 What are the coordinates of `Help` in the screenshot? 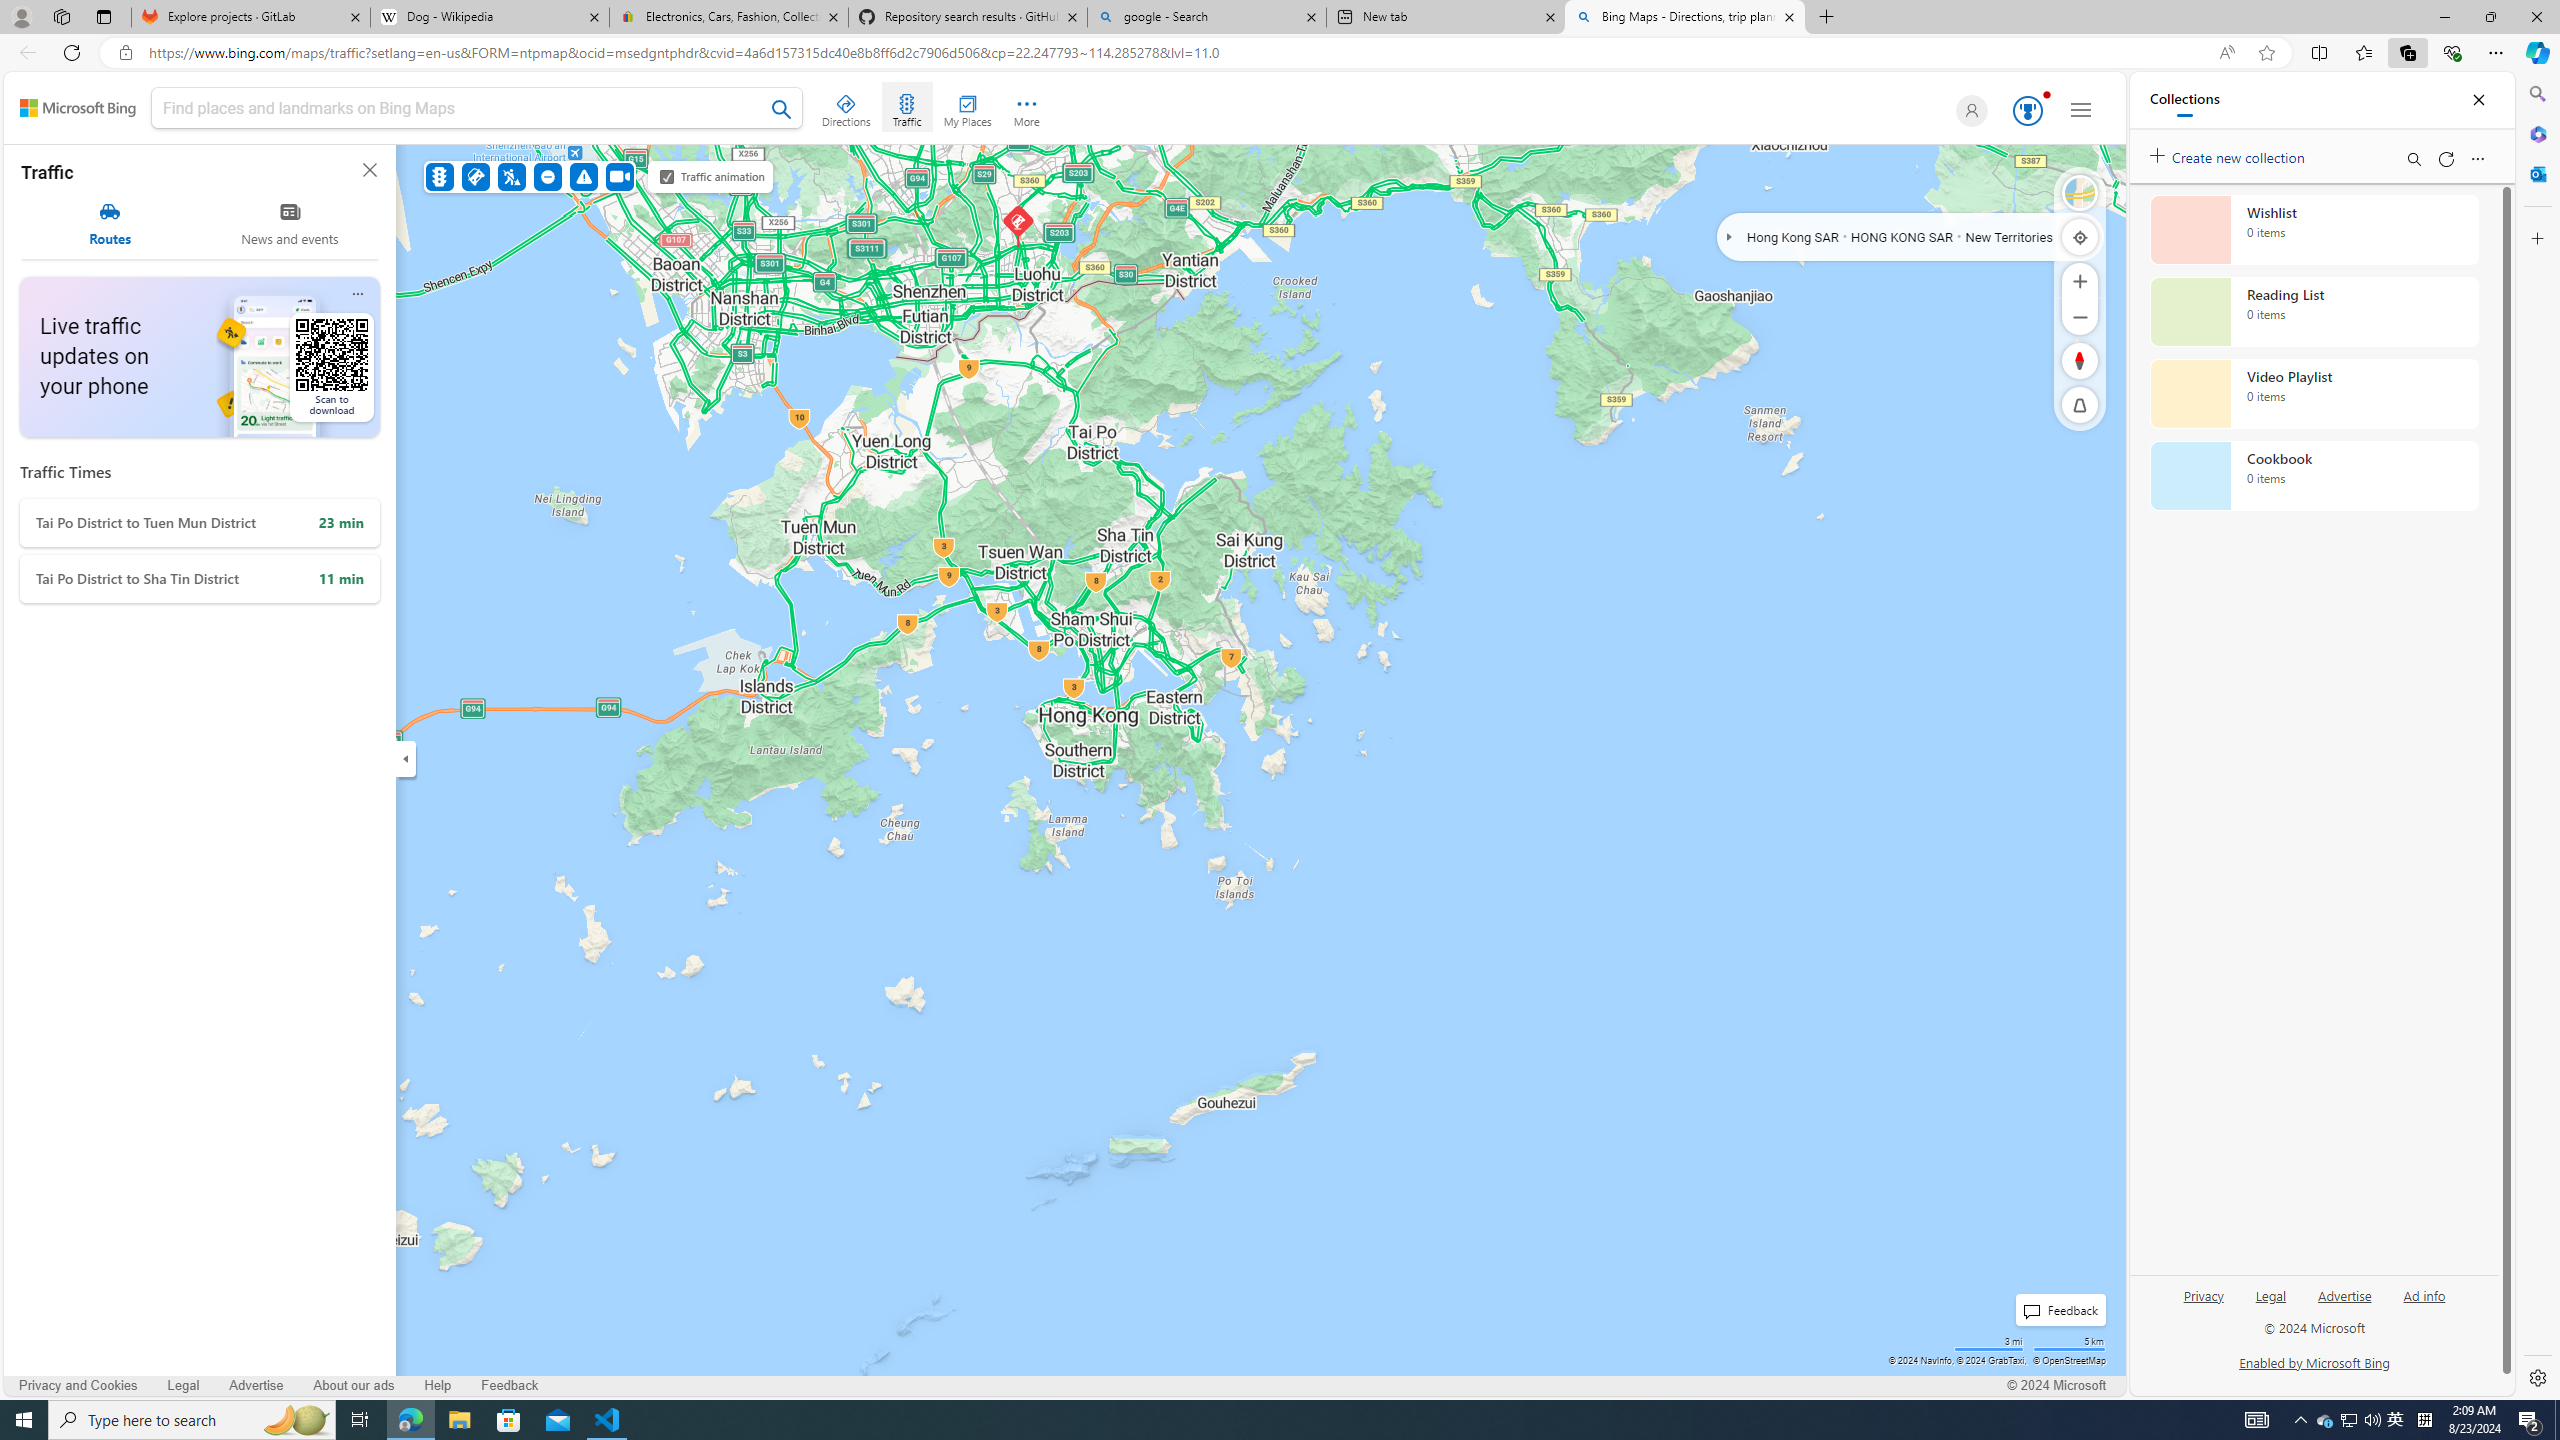 It's located at (438, 1385).